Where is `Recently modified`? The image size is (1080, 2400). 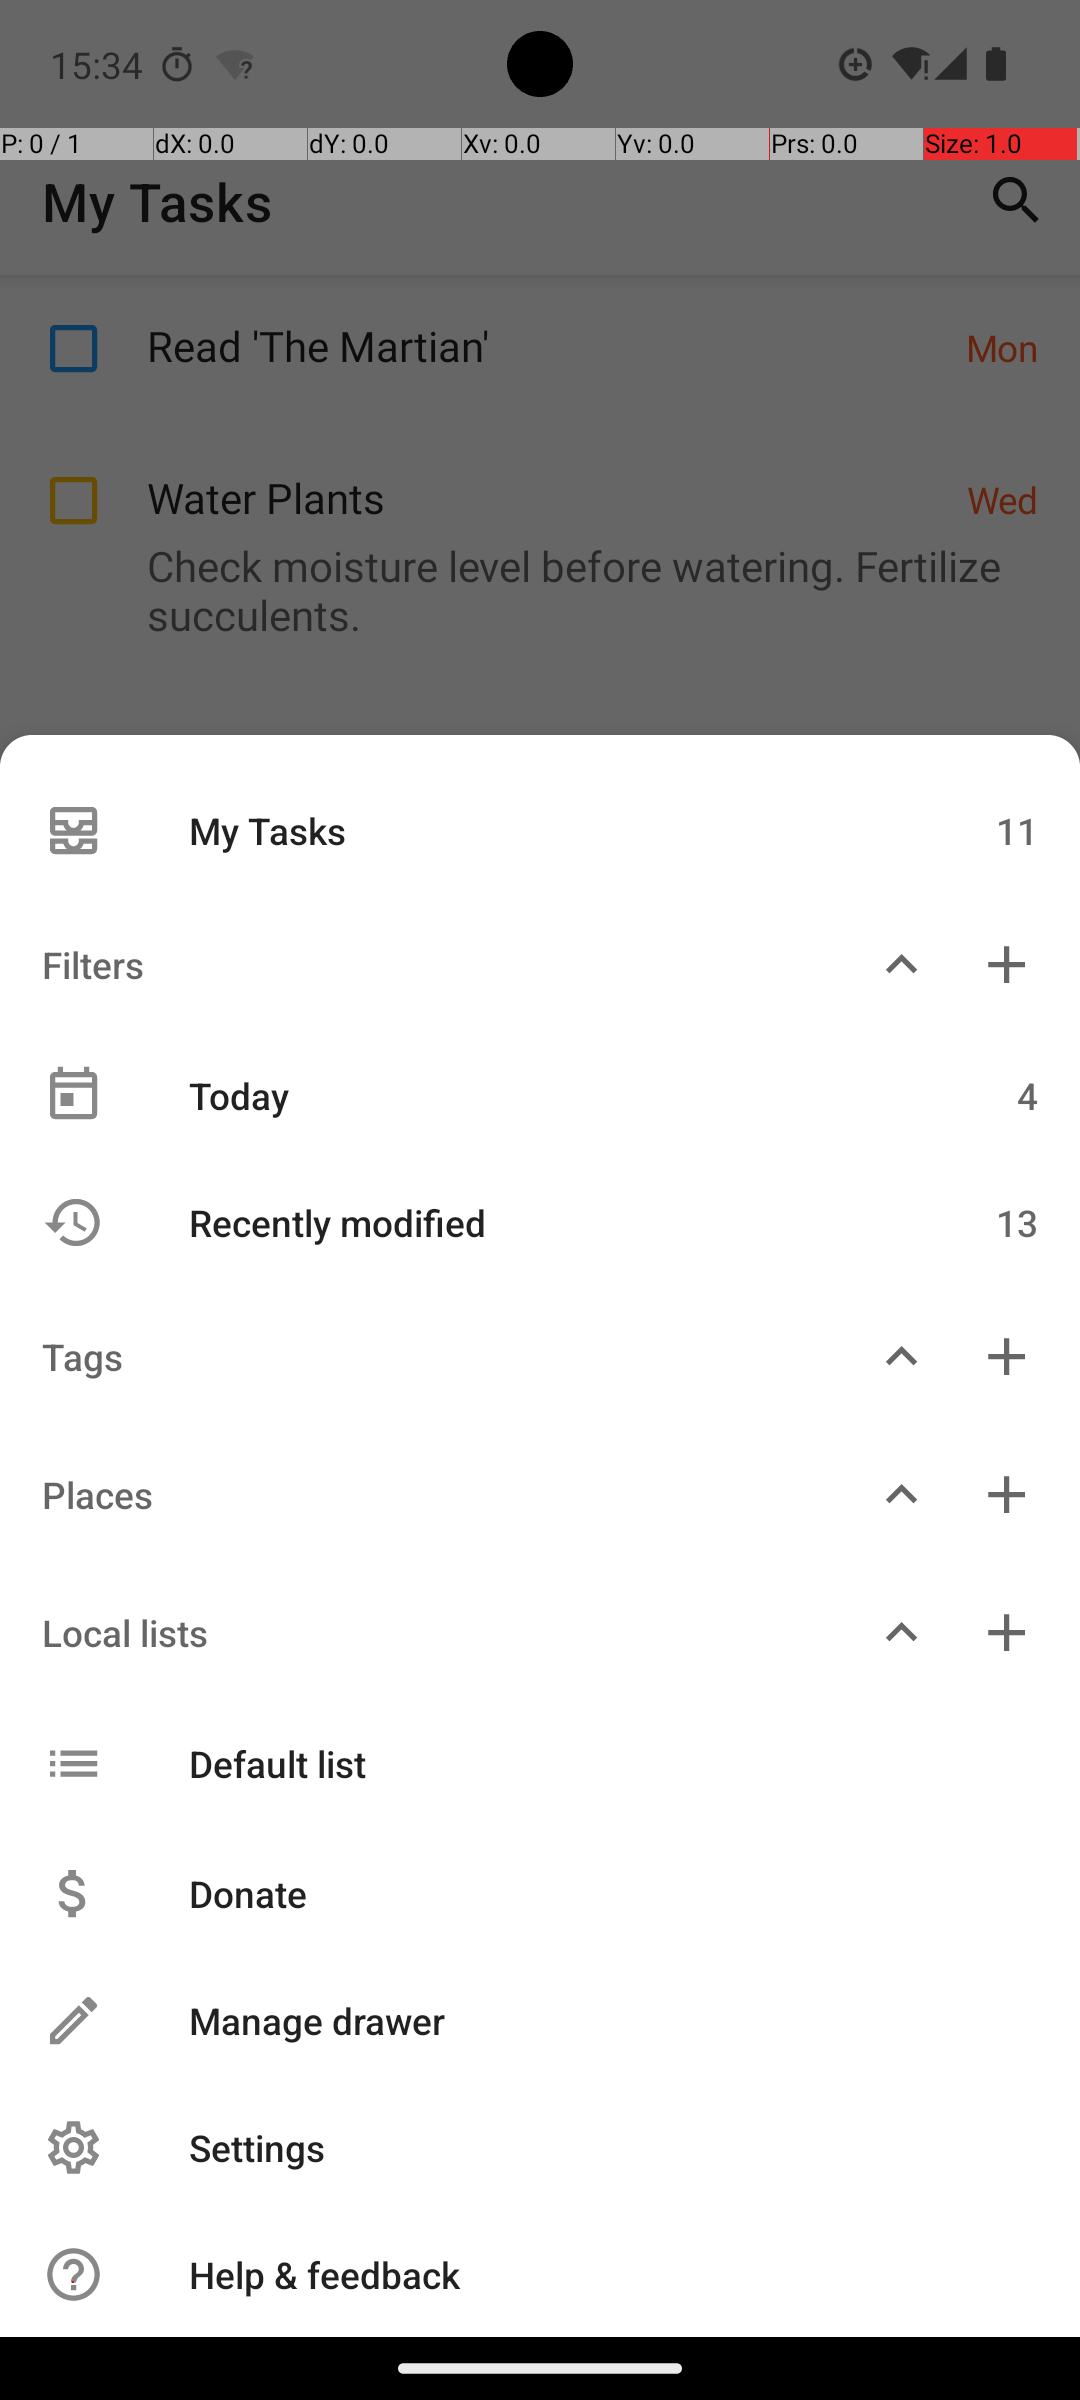
Recently modified is located at coordinates (528, 1222).